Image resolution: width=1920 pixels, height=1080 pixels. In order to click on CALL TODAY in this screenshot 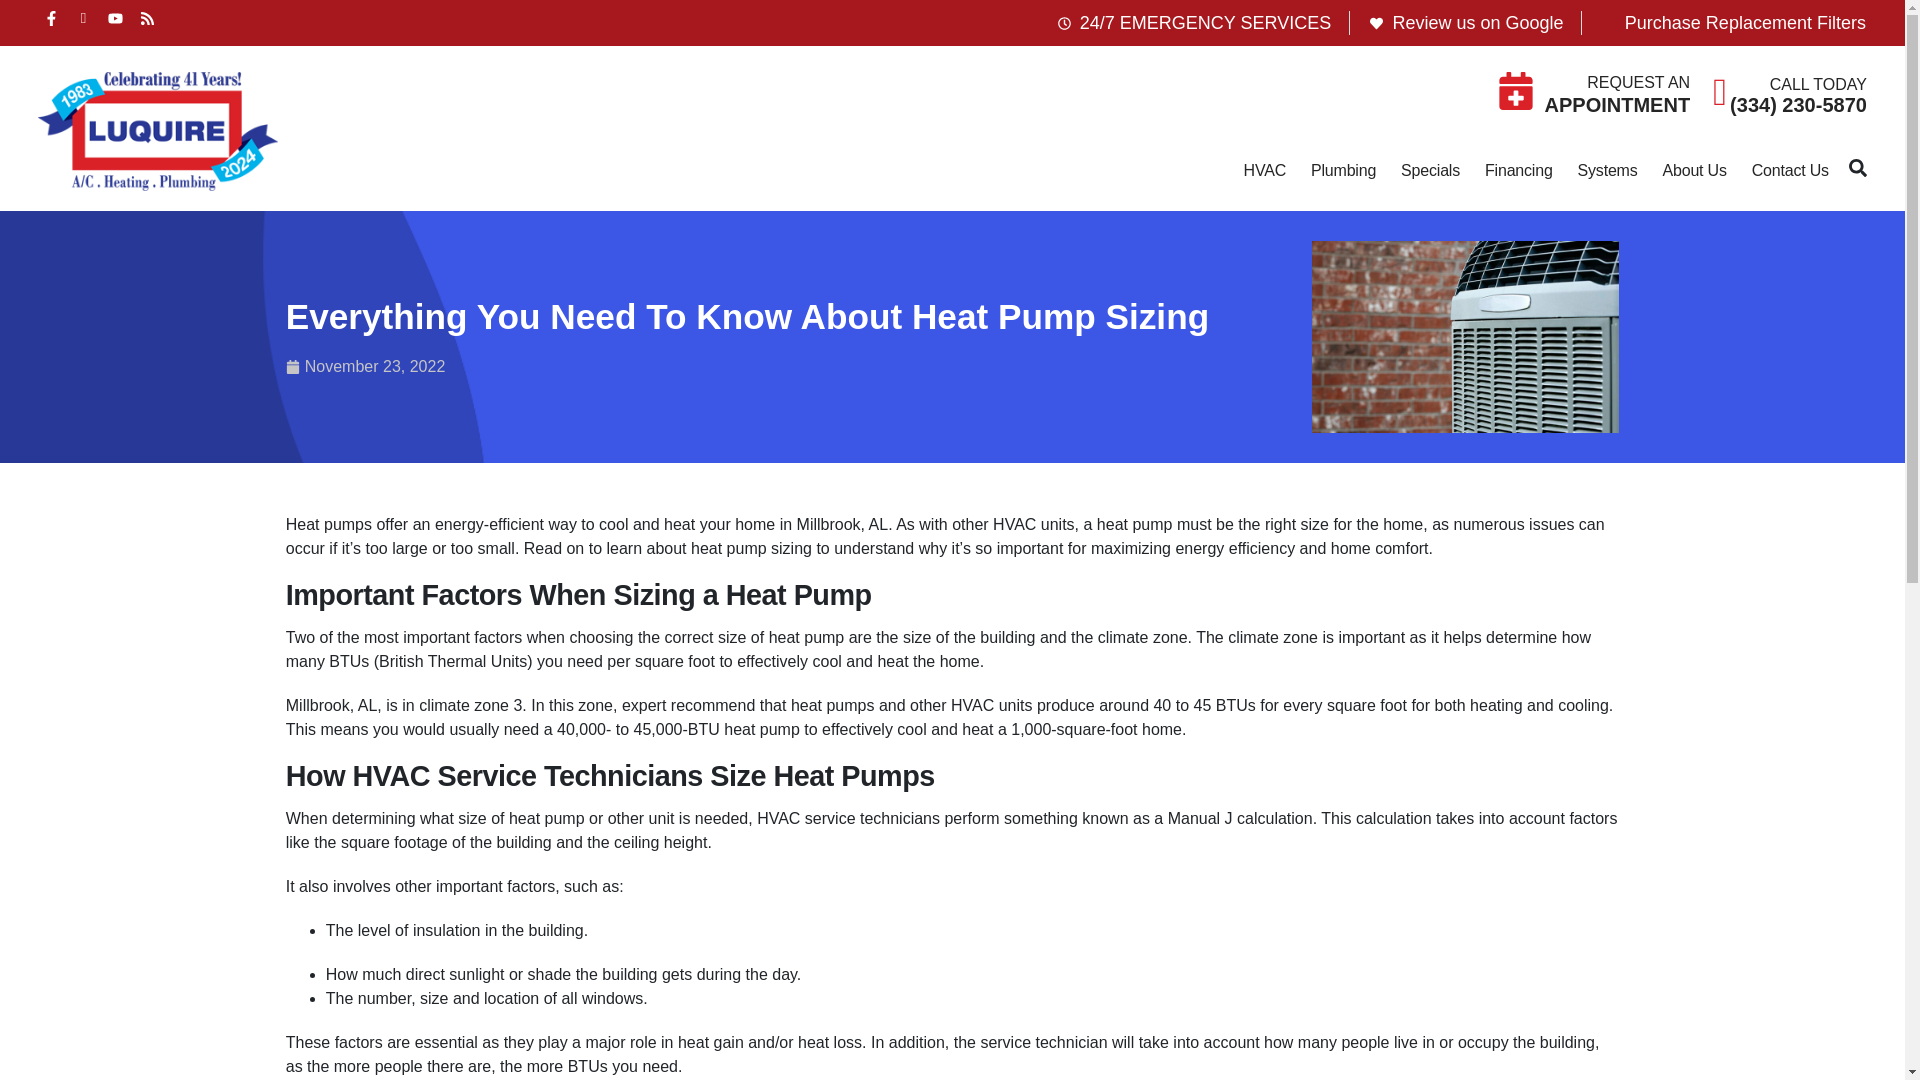, I will do `click(1818, 84)`.